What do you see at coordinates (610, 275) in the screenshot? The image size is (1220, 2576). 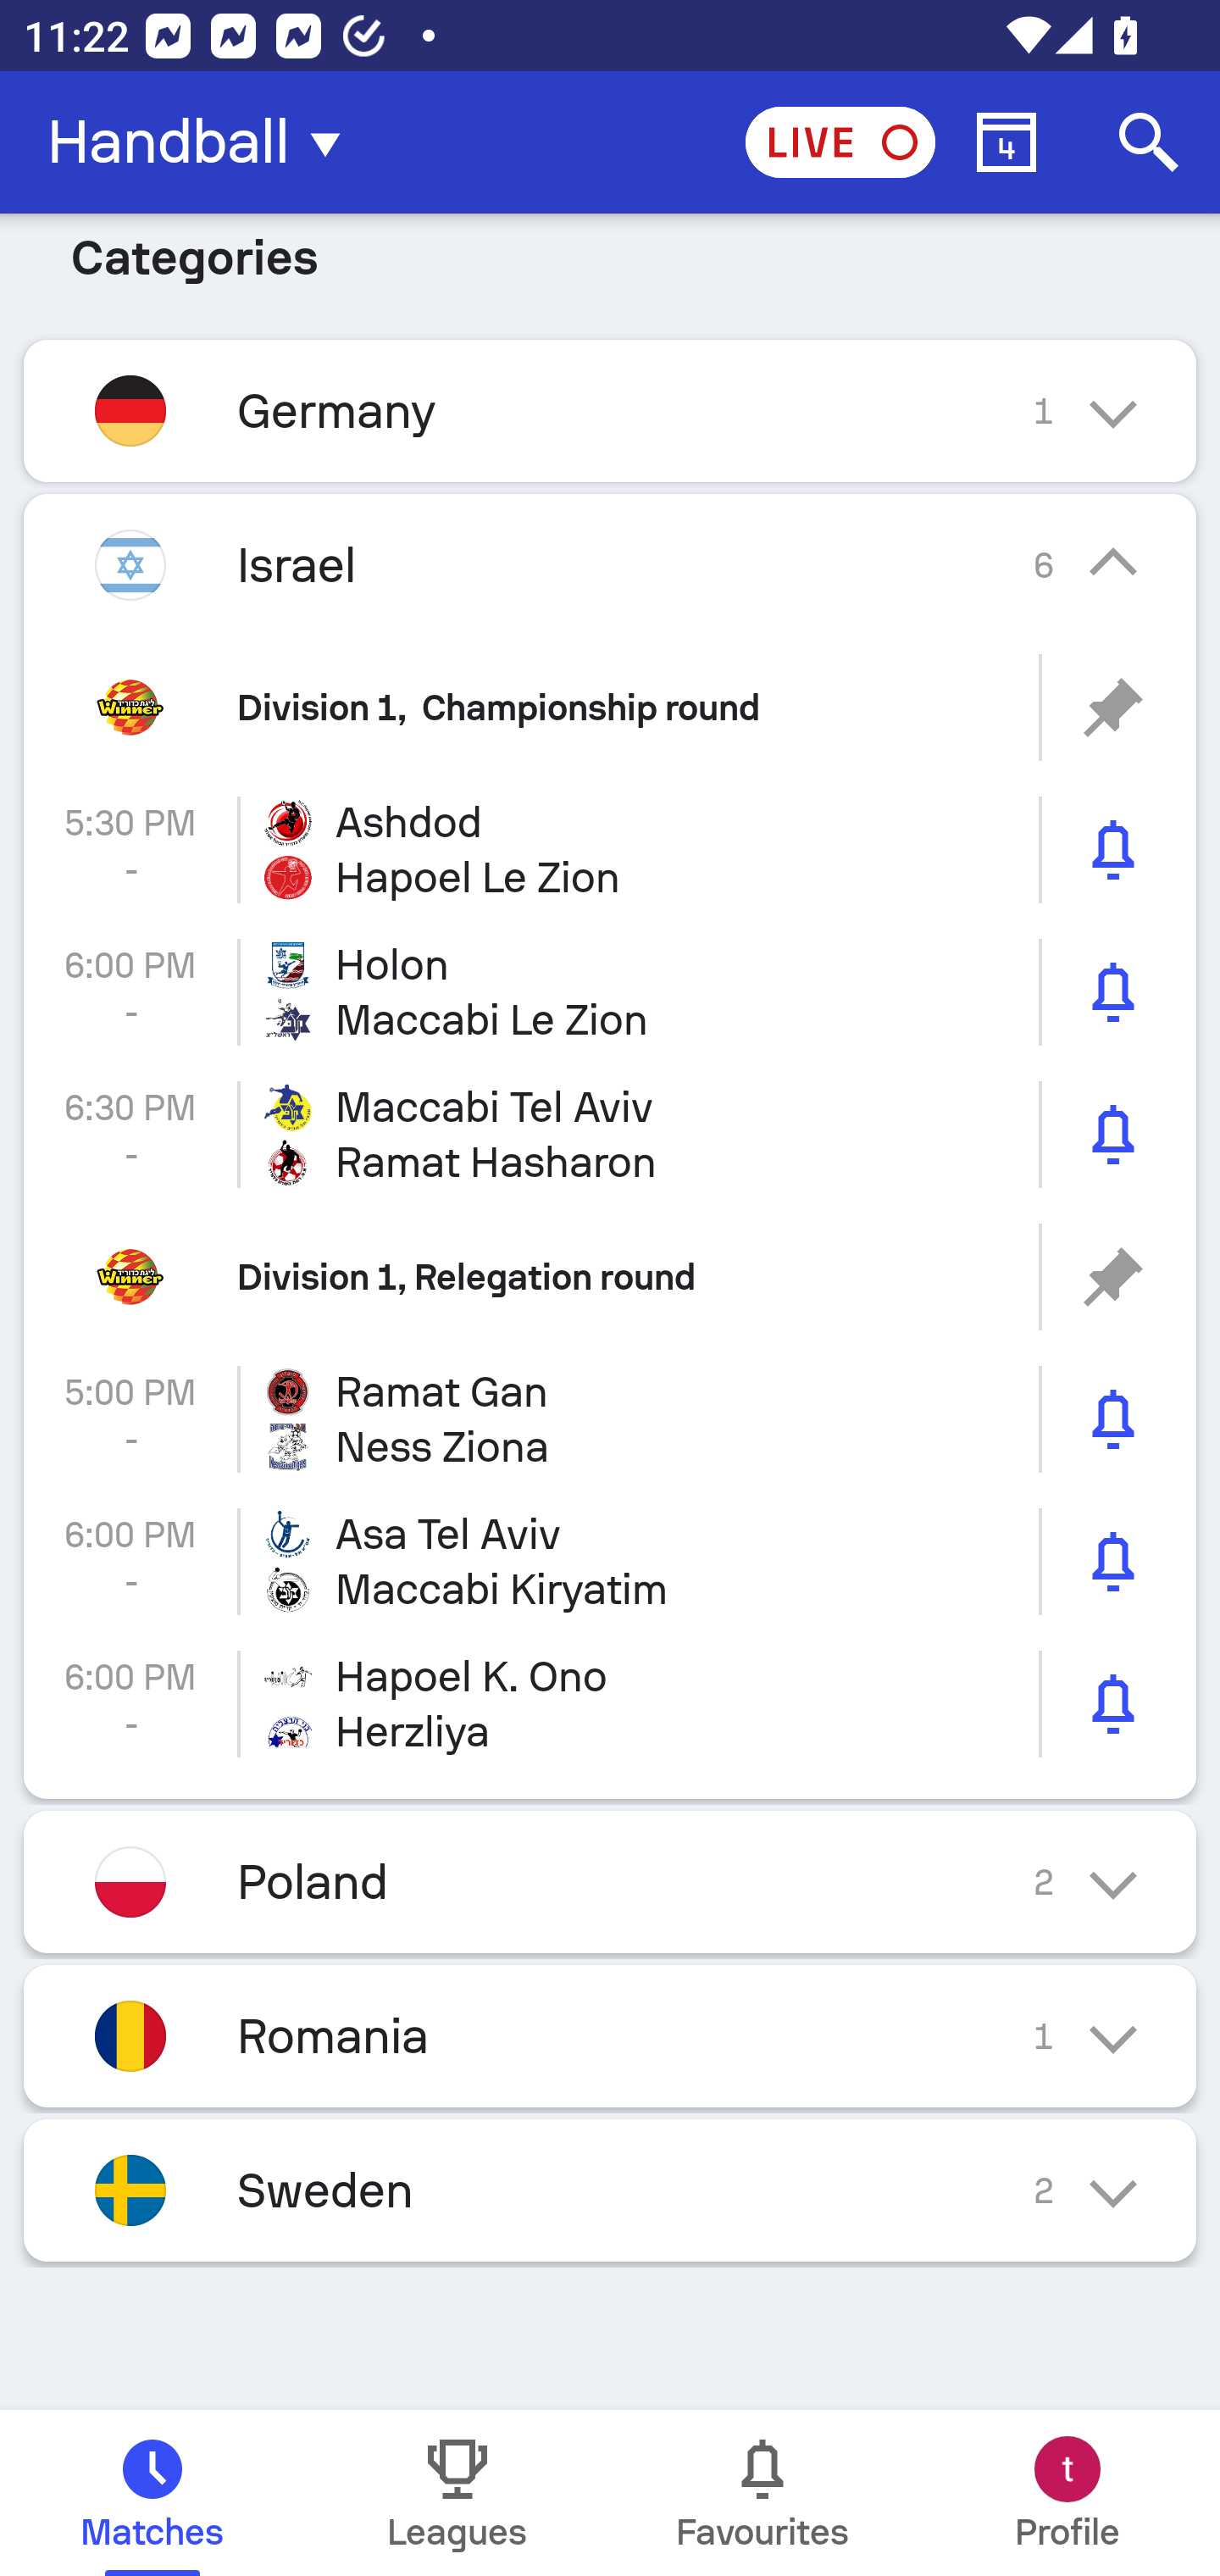 I see `Categories` at bounding box center [610, 275].